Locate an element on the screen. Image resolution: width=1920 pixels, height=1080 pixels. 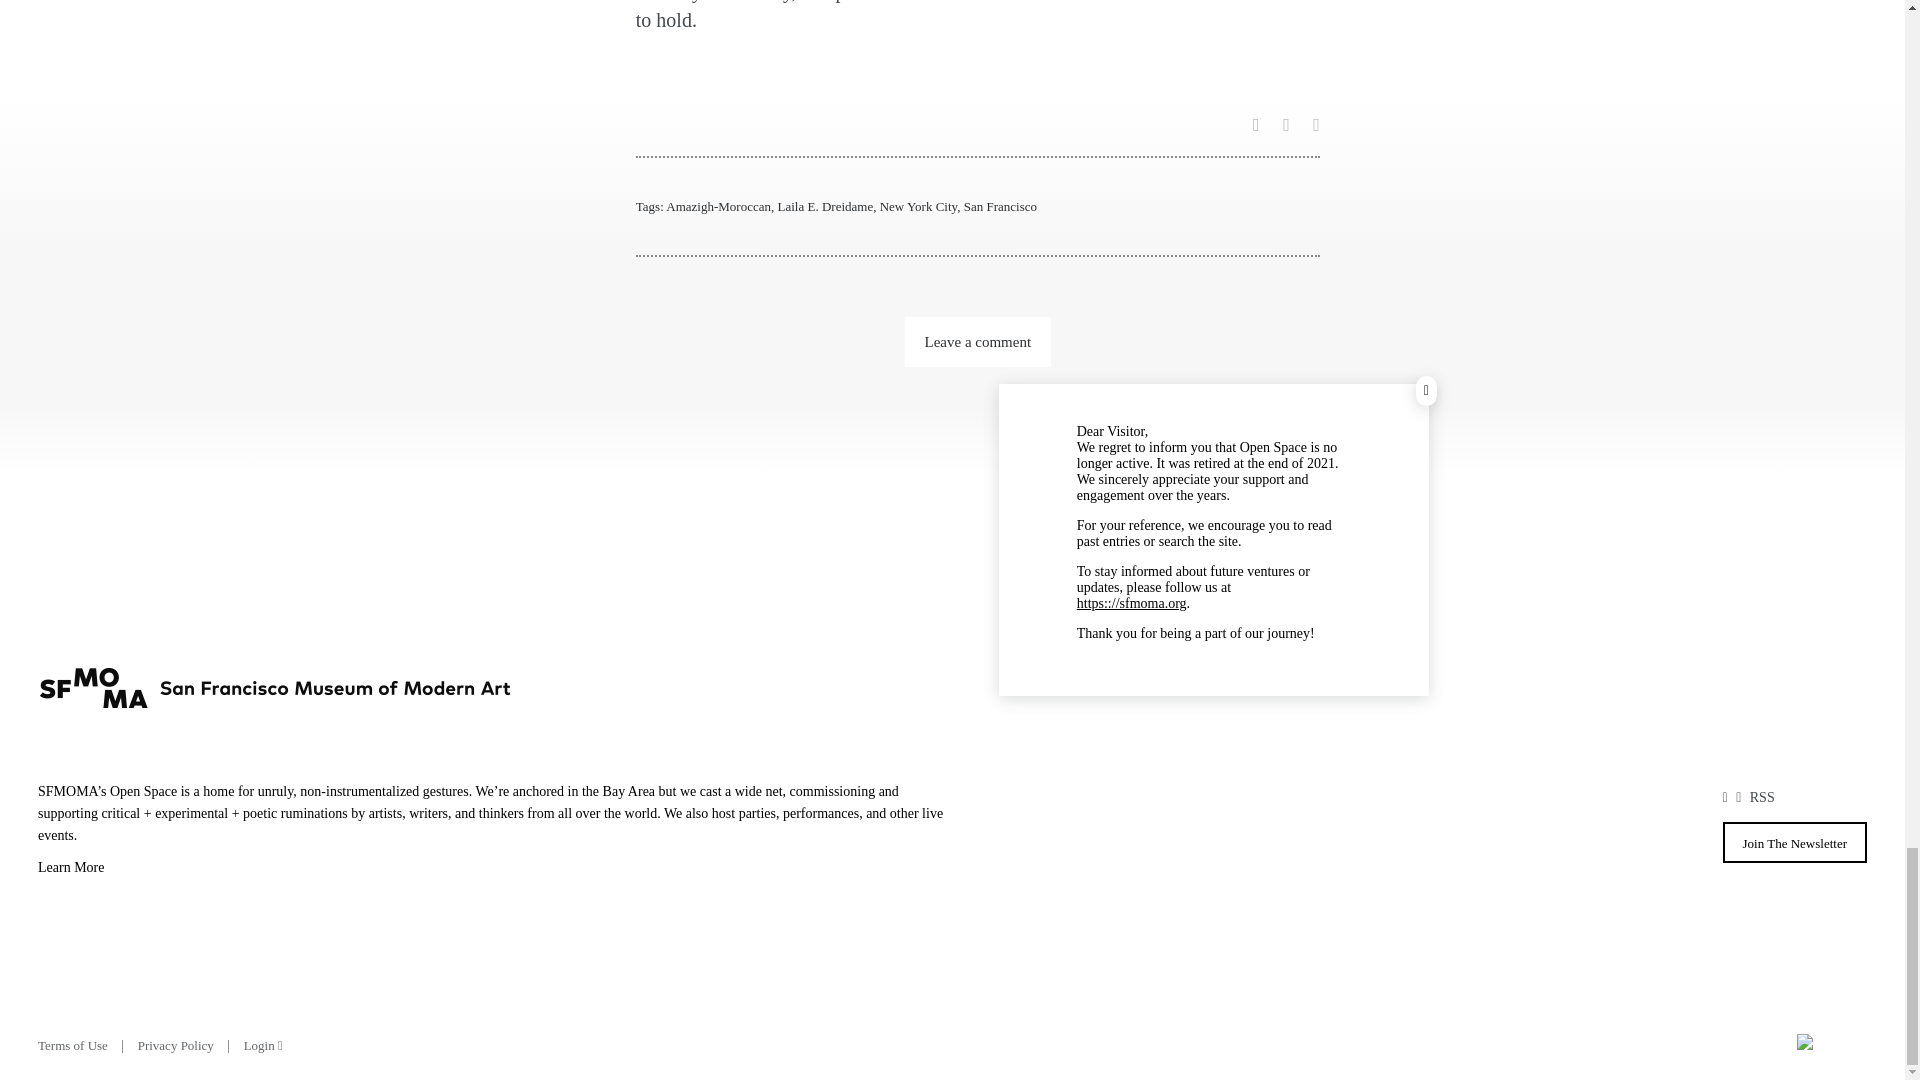
San Francisco is located at coordinates (1000, 206).